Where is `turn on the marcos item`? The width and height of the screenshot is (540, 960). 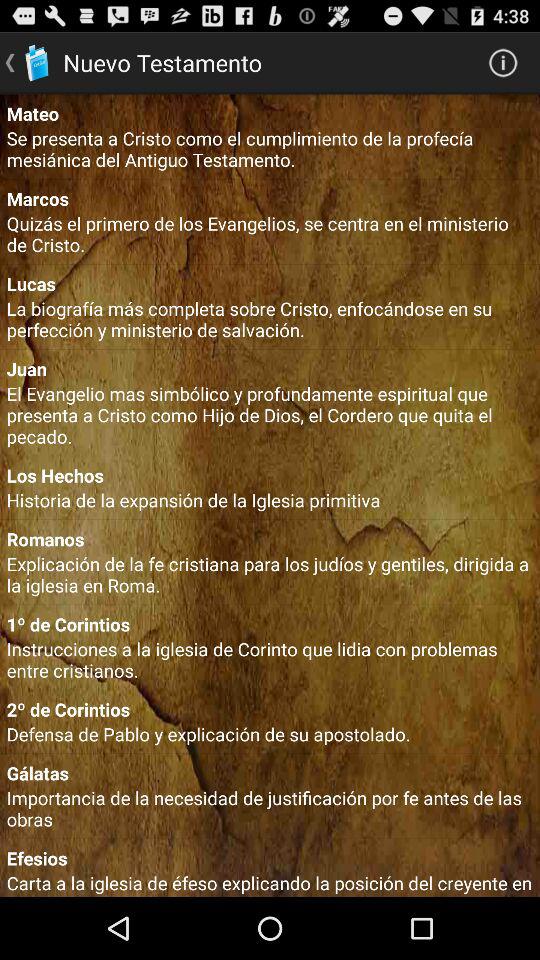
turn on the marcos item is located at coordinates (270, 198).